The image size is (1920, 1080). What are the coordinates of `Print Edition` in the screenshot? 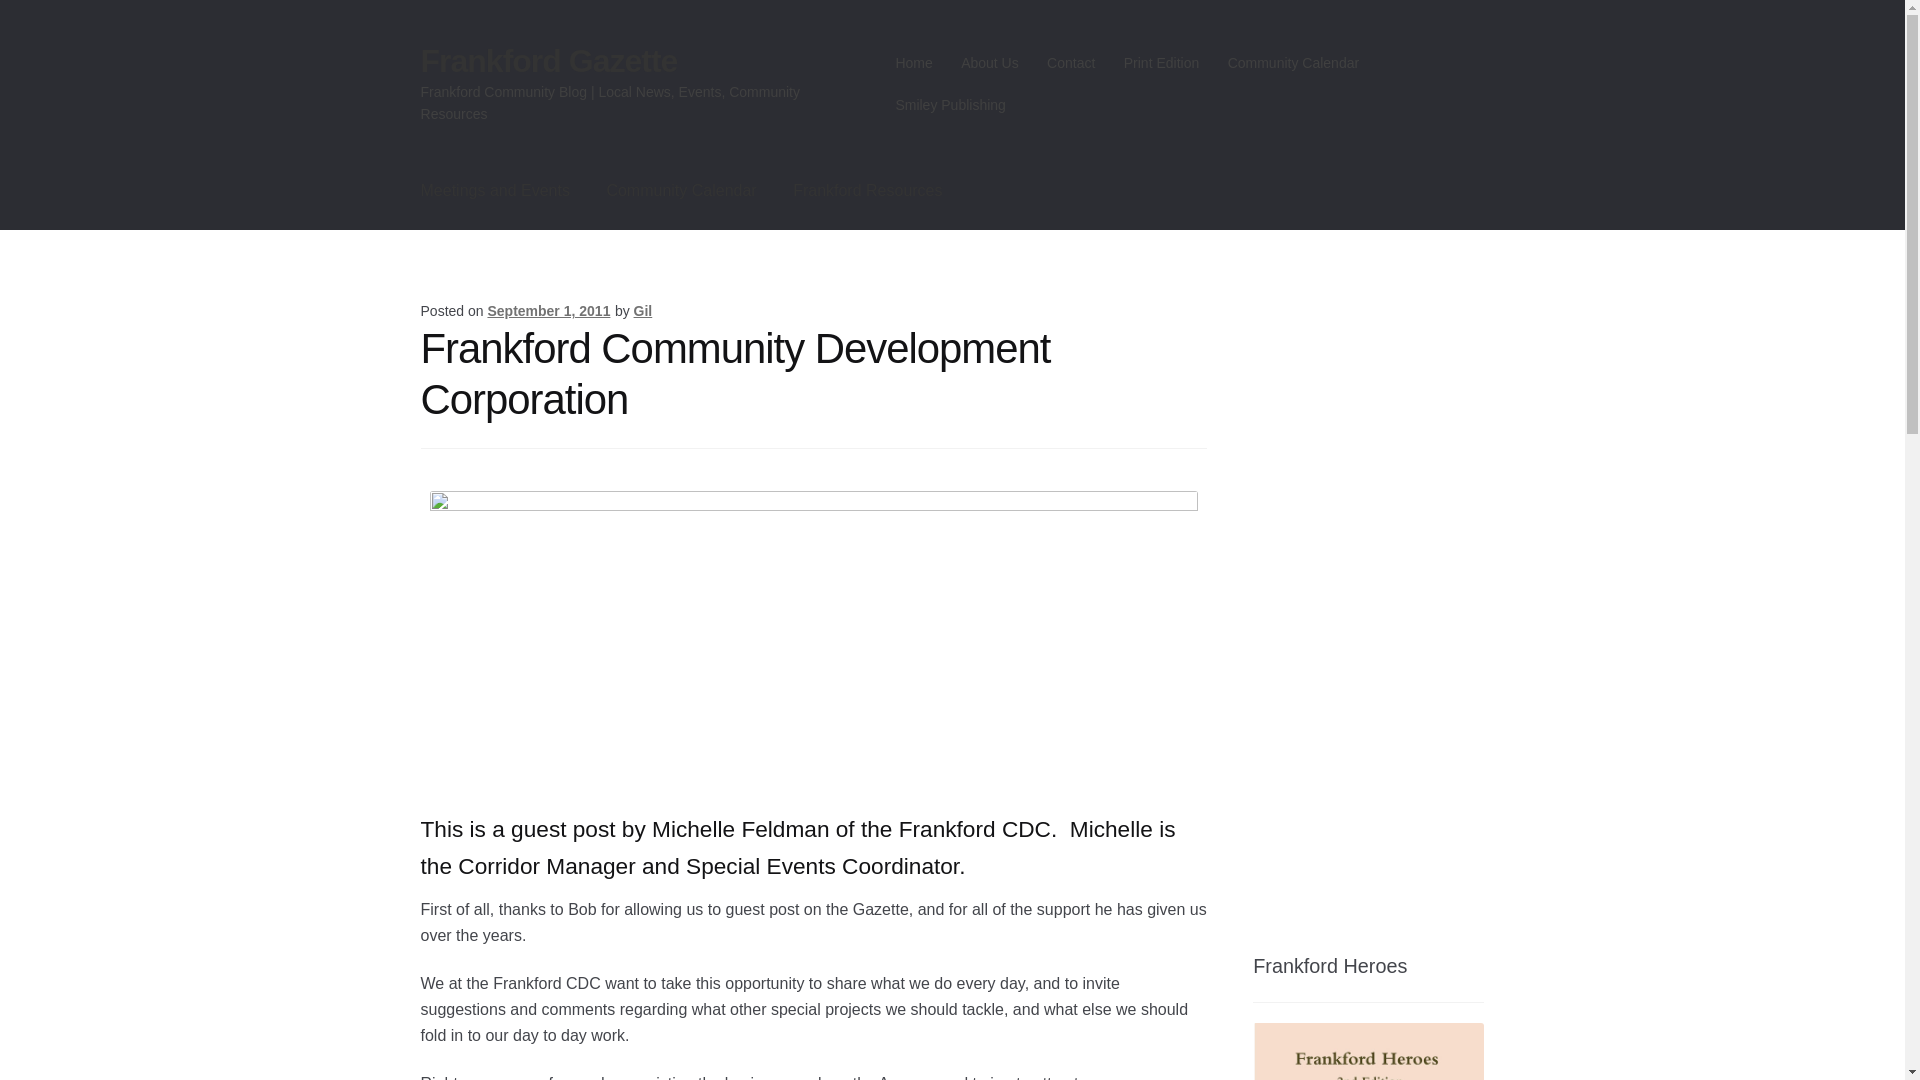 It's located at (1161, 63).